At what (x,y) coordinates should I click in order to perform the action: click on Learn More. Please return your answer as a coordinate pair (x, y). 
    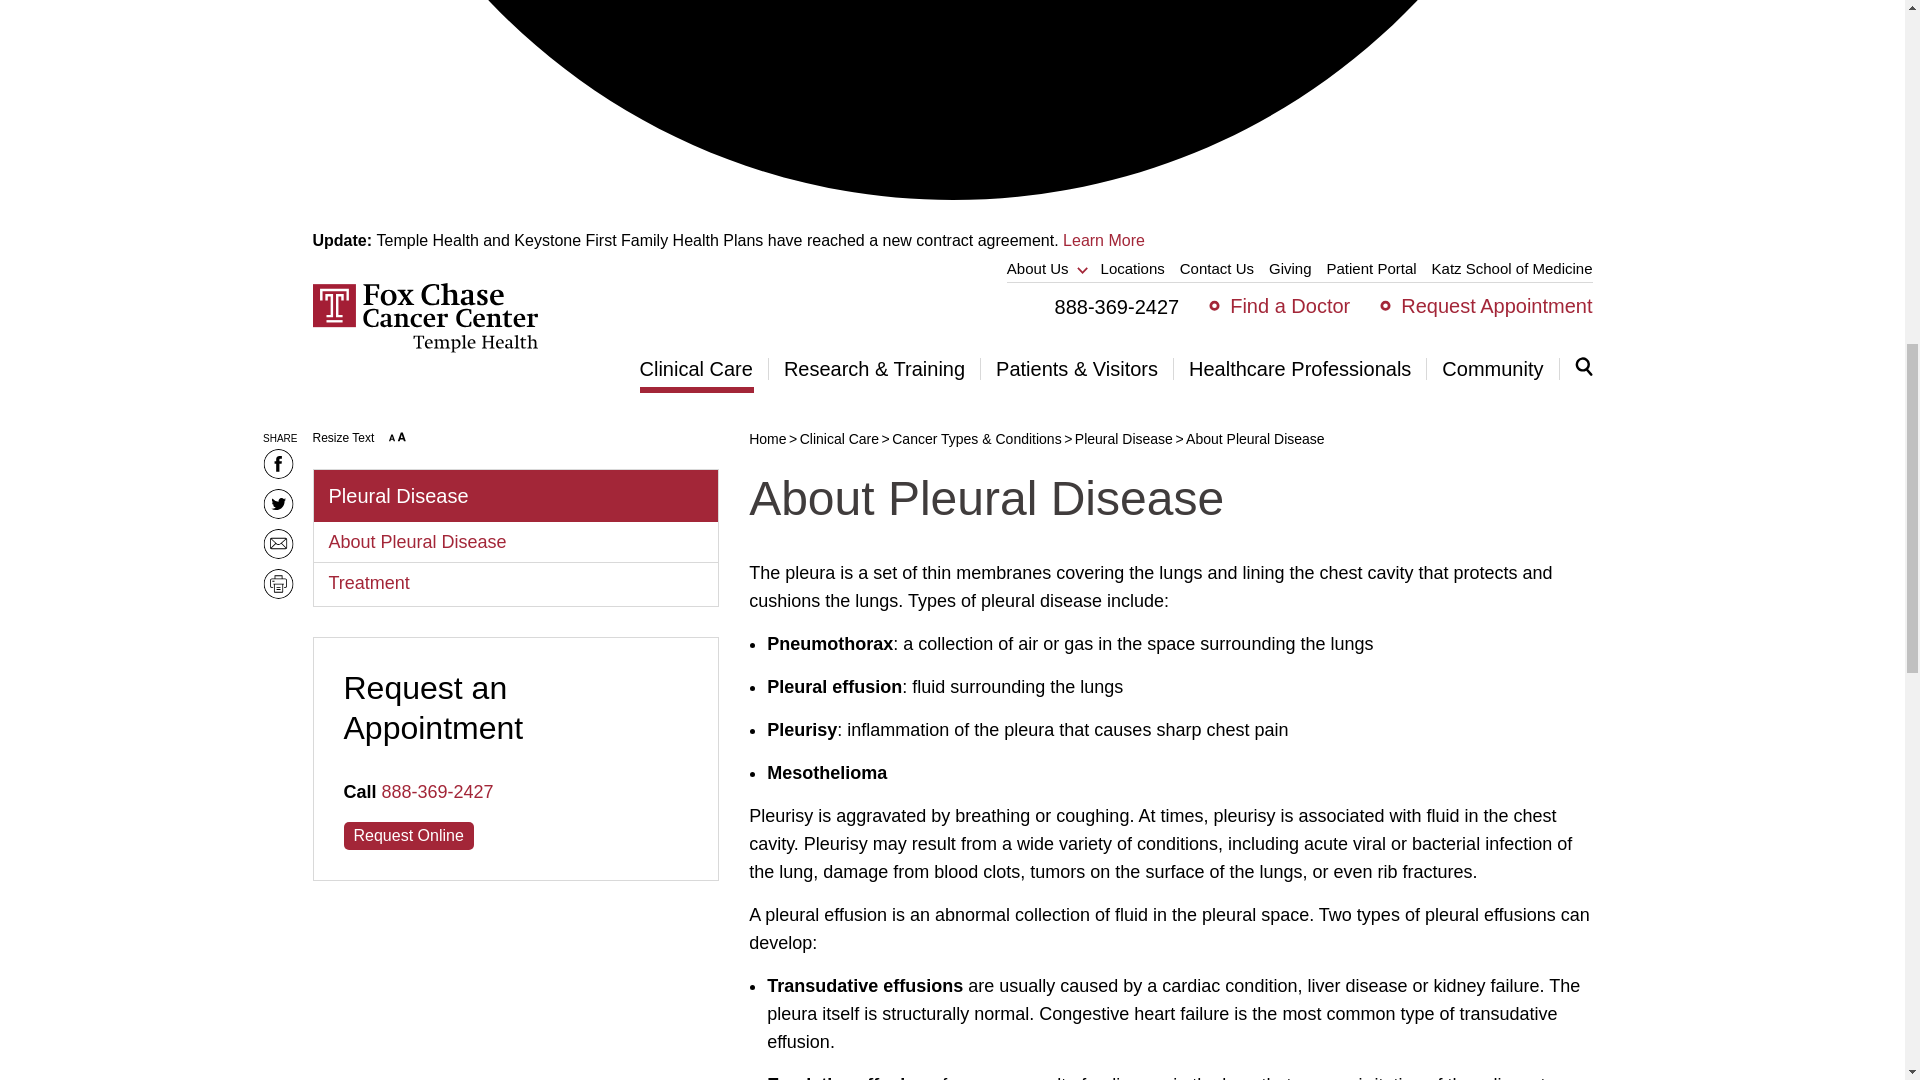
    Looking at the image, I should click on (1104, 240).